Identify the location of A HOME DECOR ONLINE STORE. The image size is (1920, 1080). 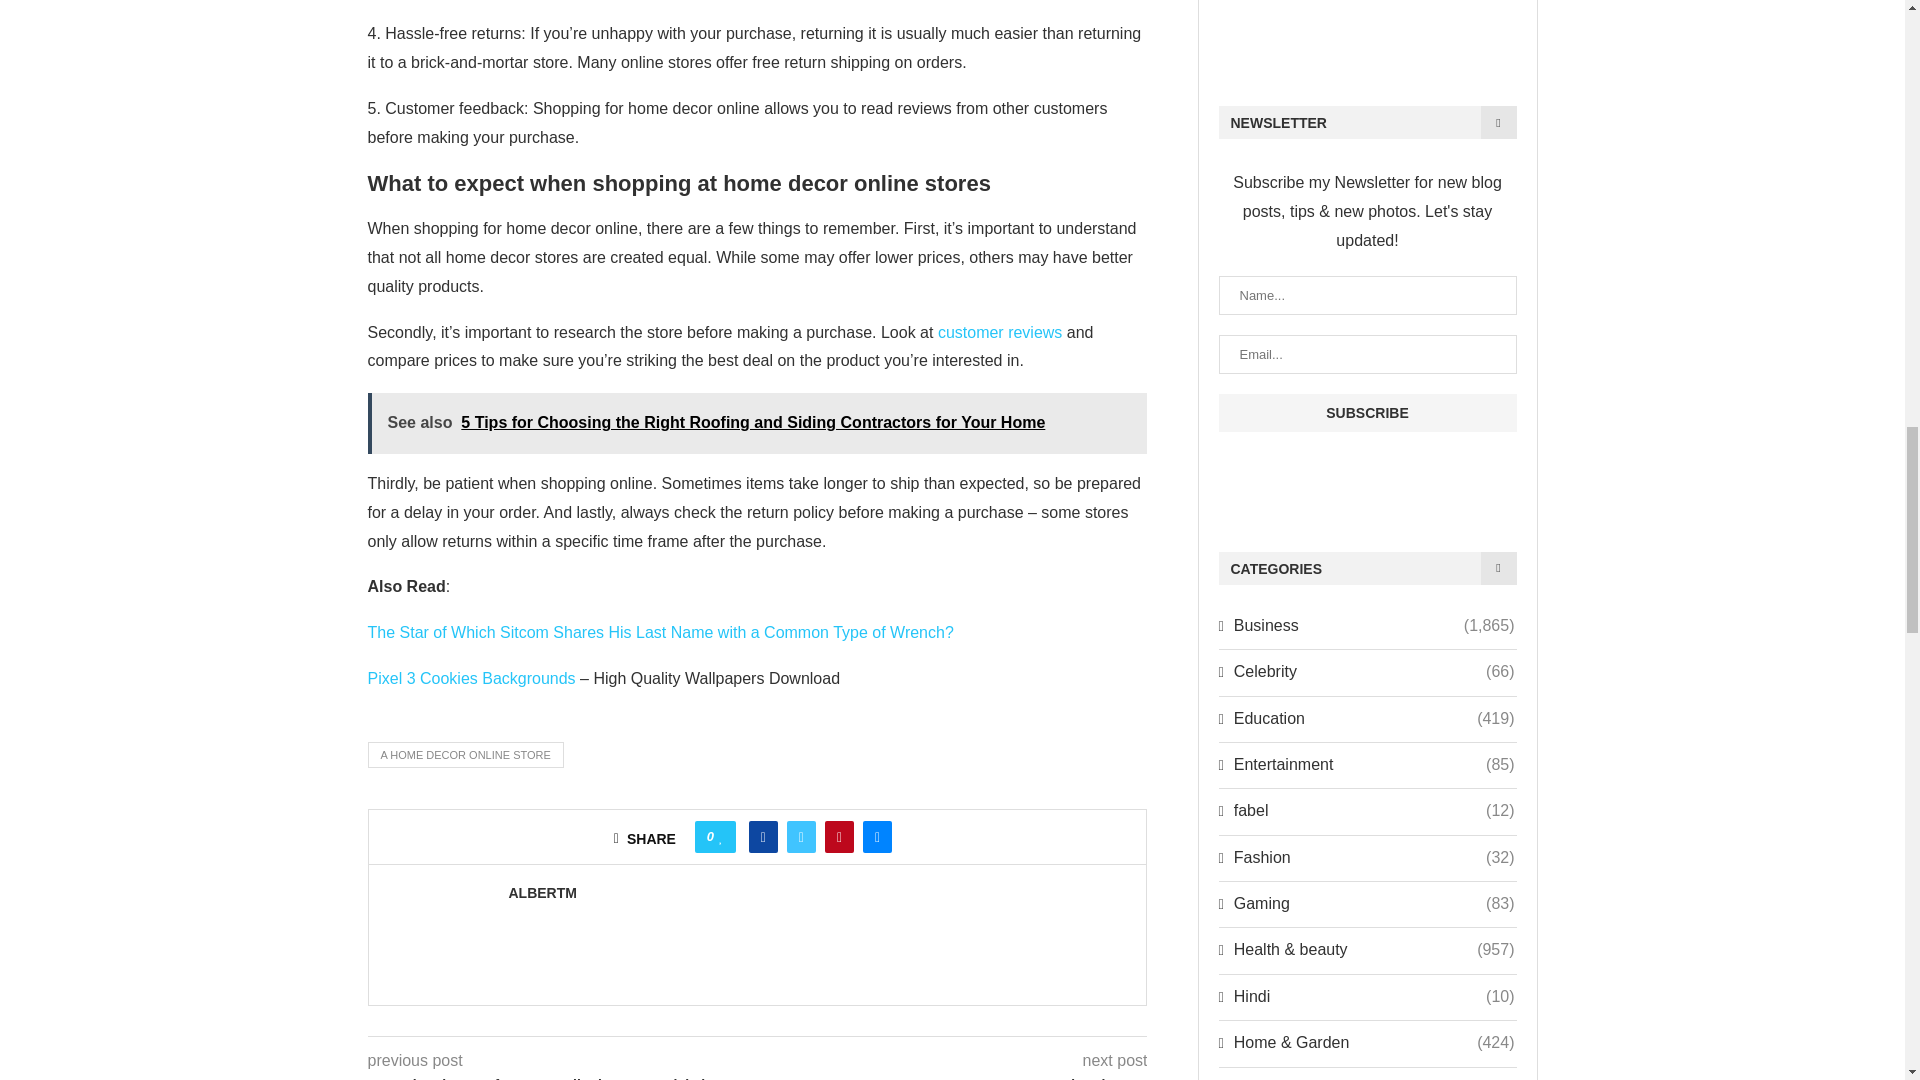
(466, 754).